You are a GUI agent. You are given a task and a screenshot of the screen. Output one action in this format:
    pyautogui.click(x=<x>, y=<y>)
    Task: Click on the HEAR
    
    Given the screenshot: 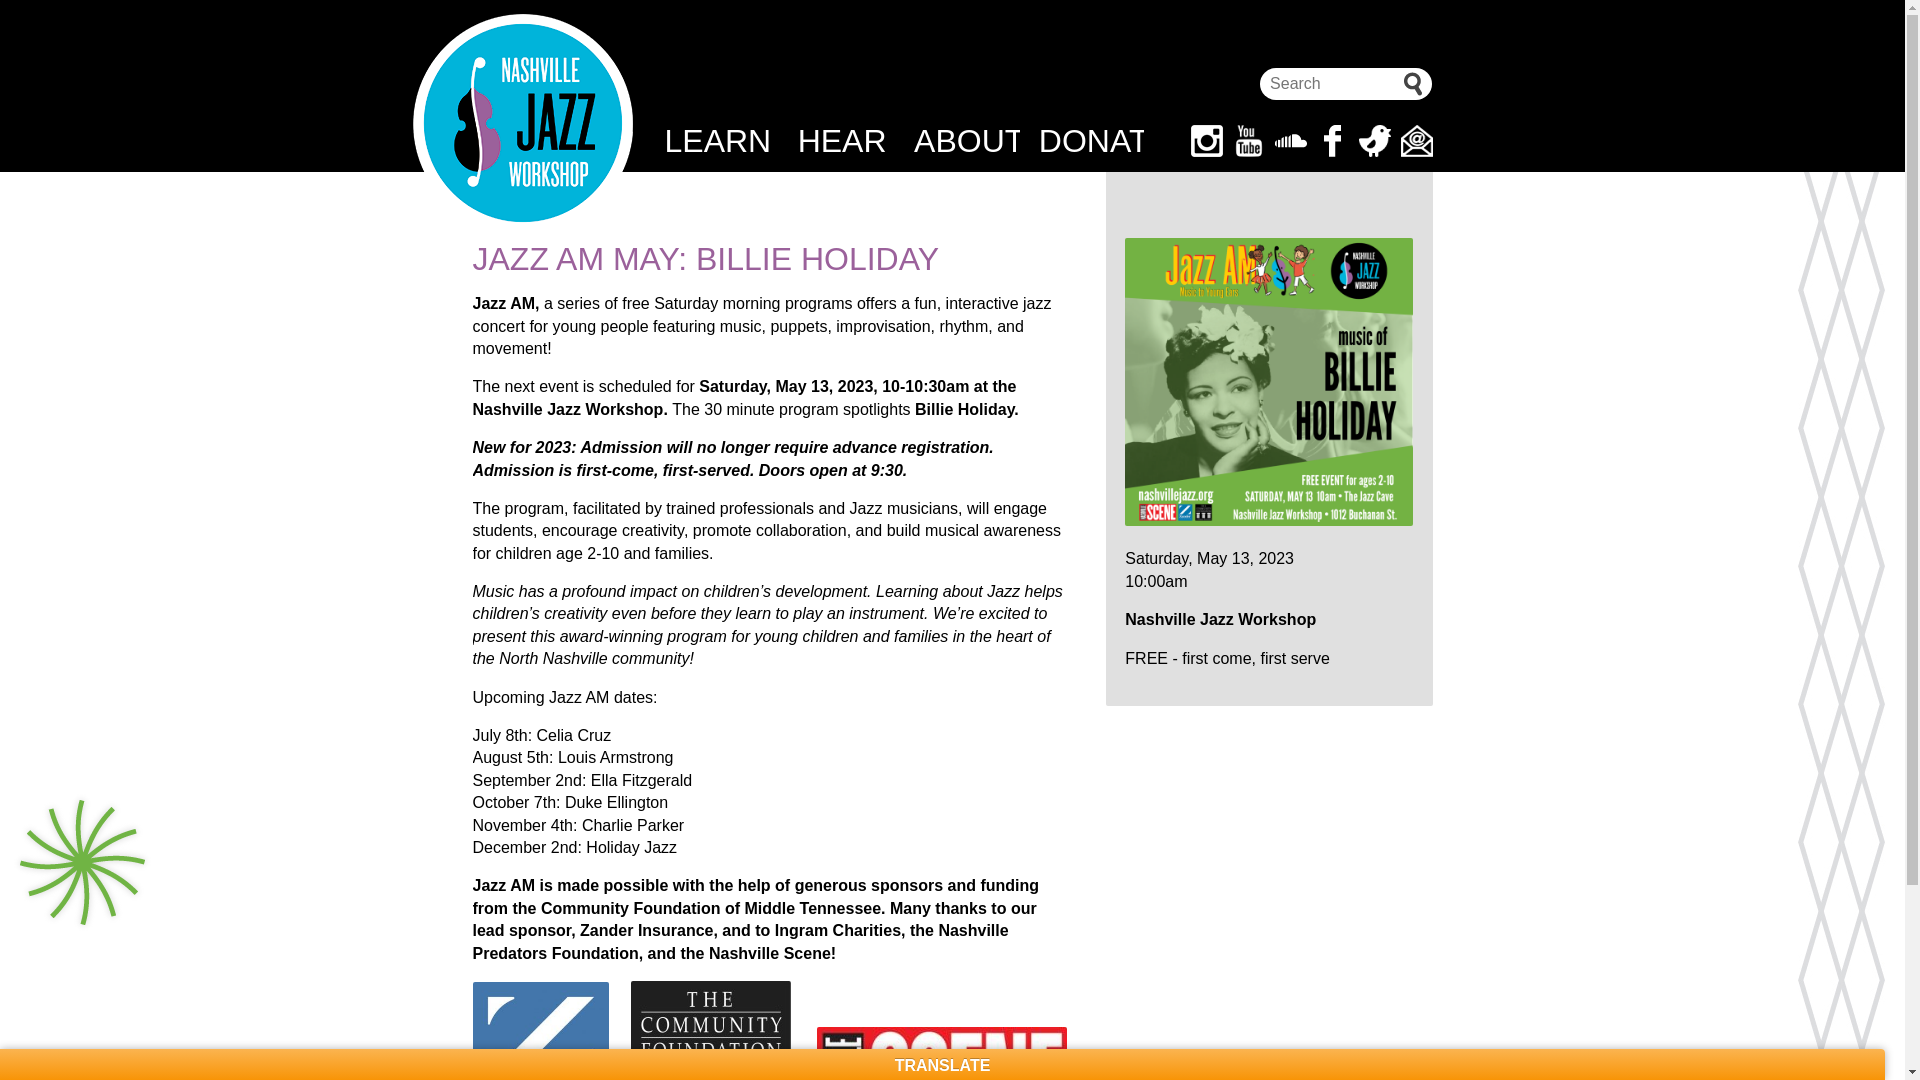 What is the action you would take?
    pyautogui.click(x=842, y=140)
    